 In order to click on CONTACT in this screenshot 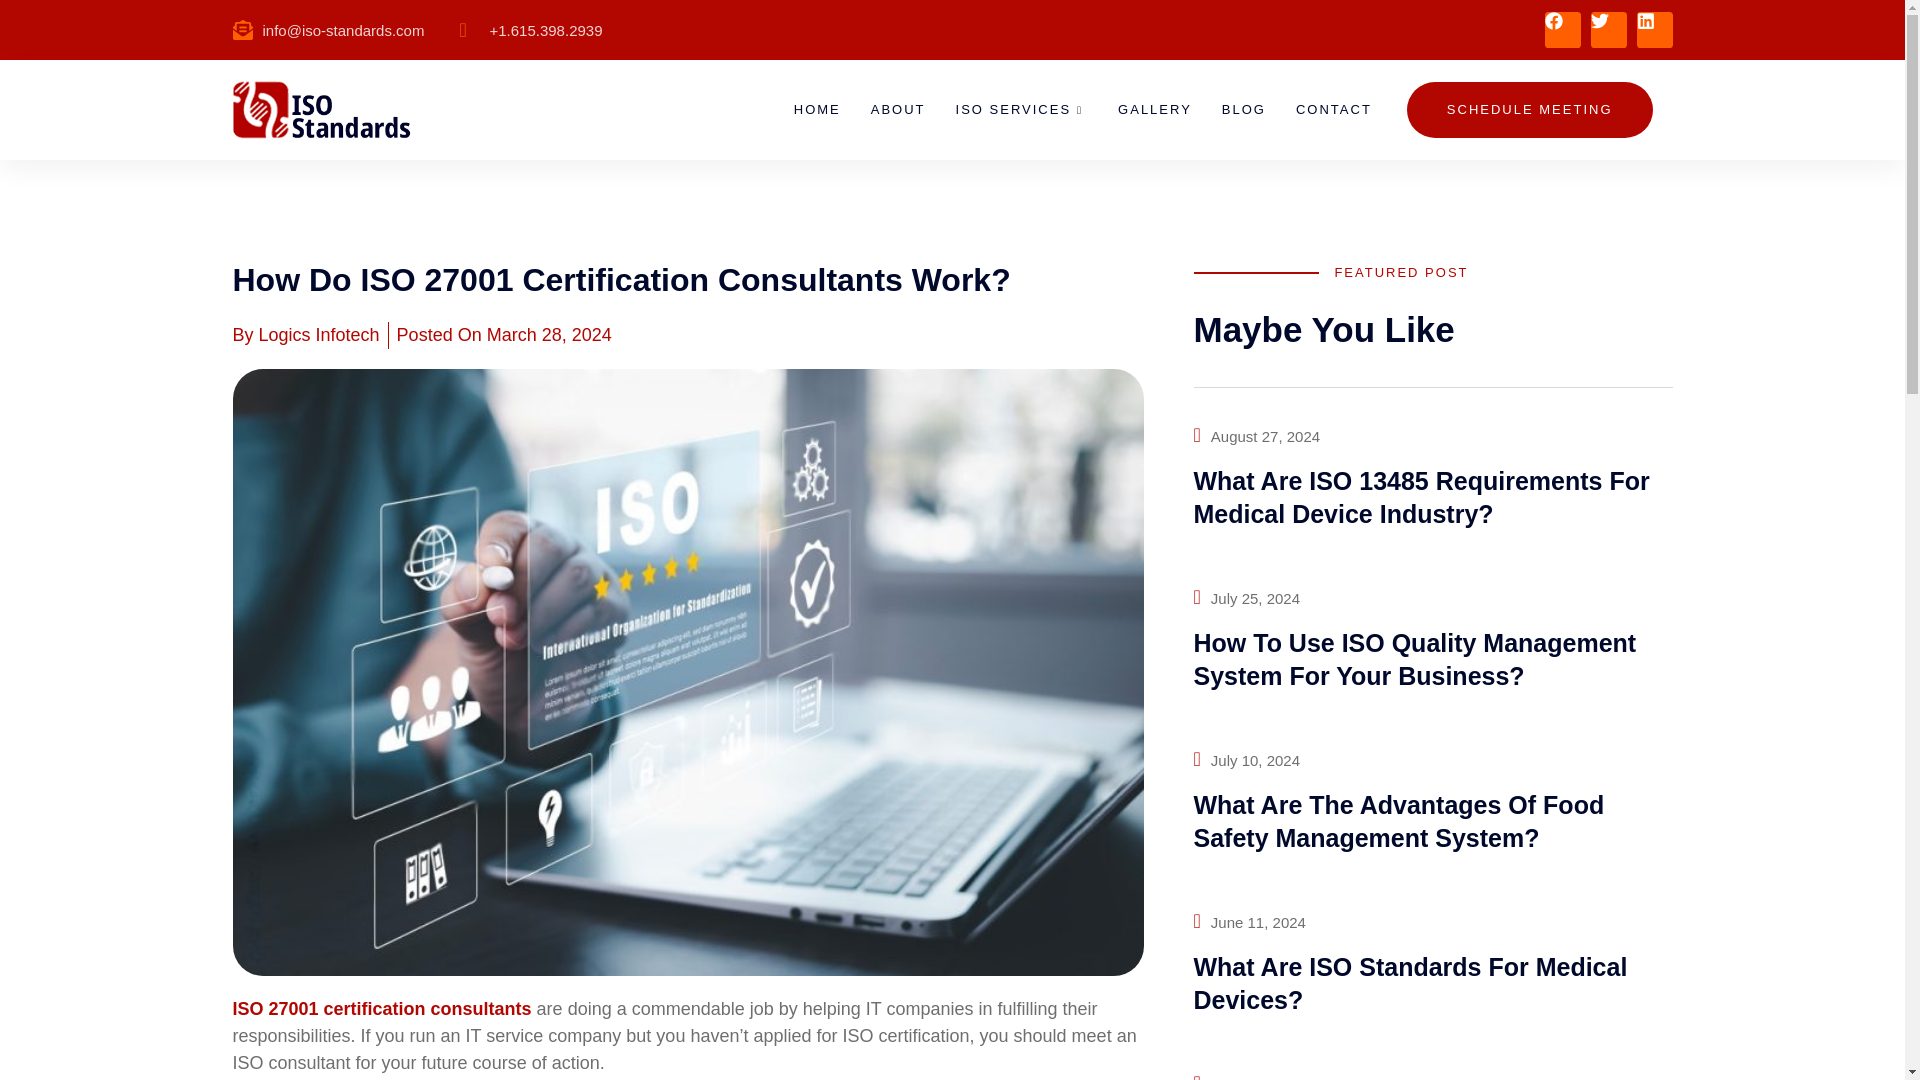, I will do `click(1333, 110)`.